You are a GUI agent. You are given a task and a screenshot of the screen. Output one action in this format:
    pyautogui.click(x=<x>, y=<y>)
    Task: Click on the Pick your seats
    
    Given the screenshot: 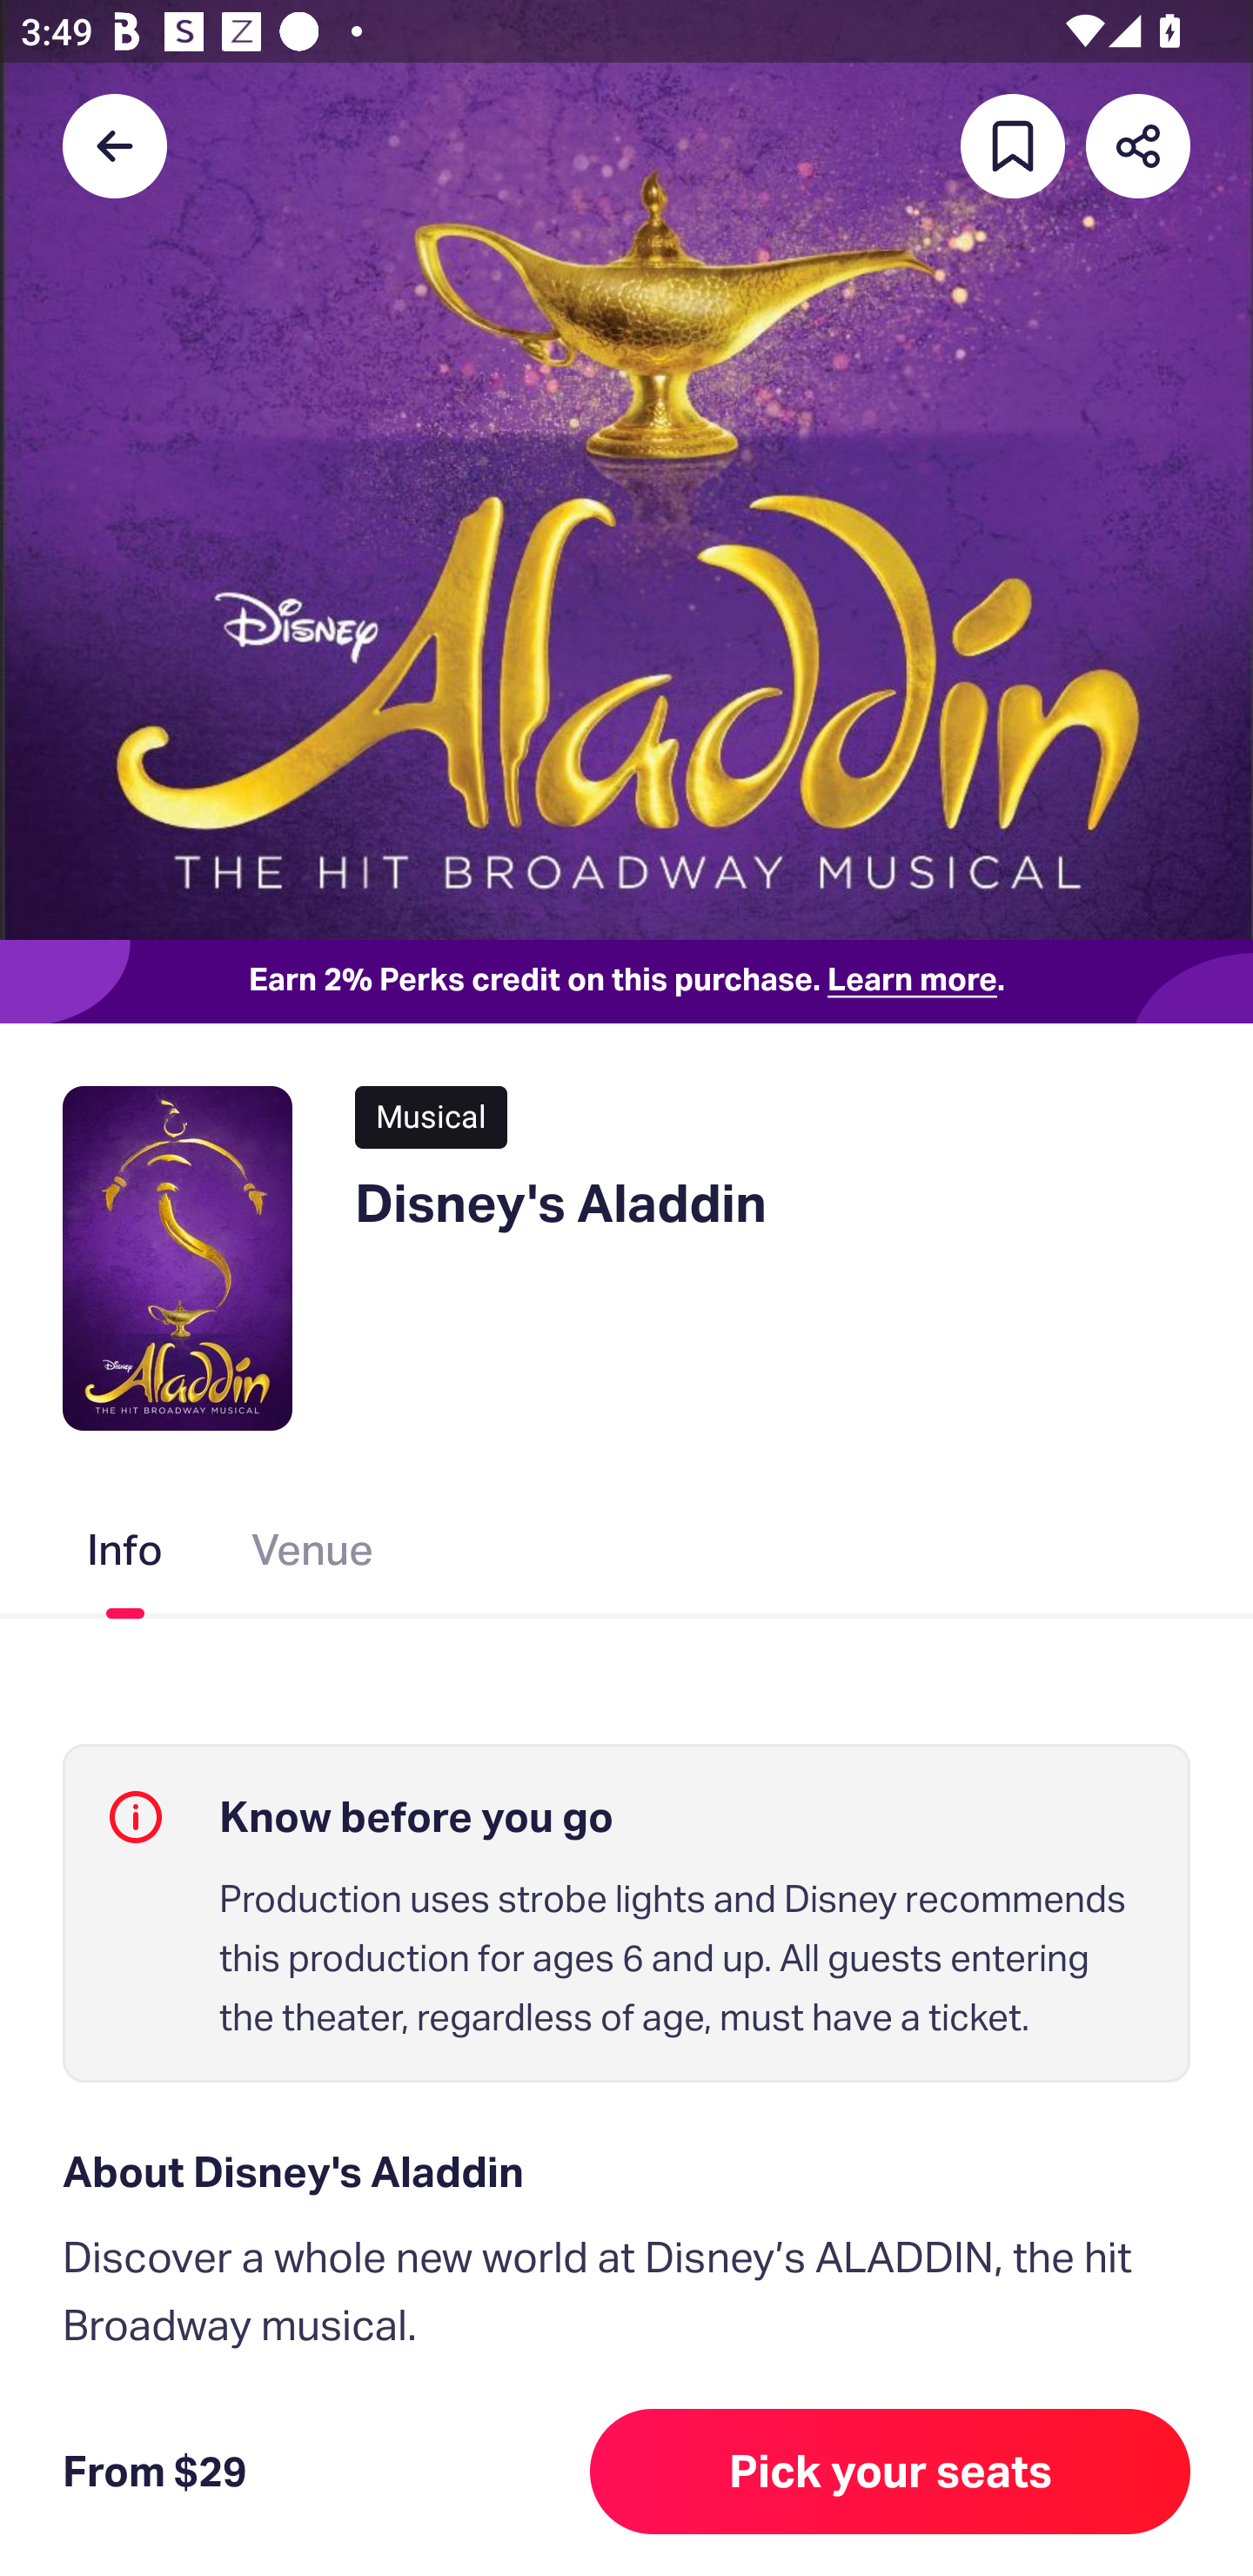 What is the action you would take?
    pyautogui.click(x=890, y=2472)
    